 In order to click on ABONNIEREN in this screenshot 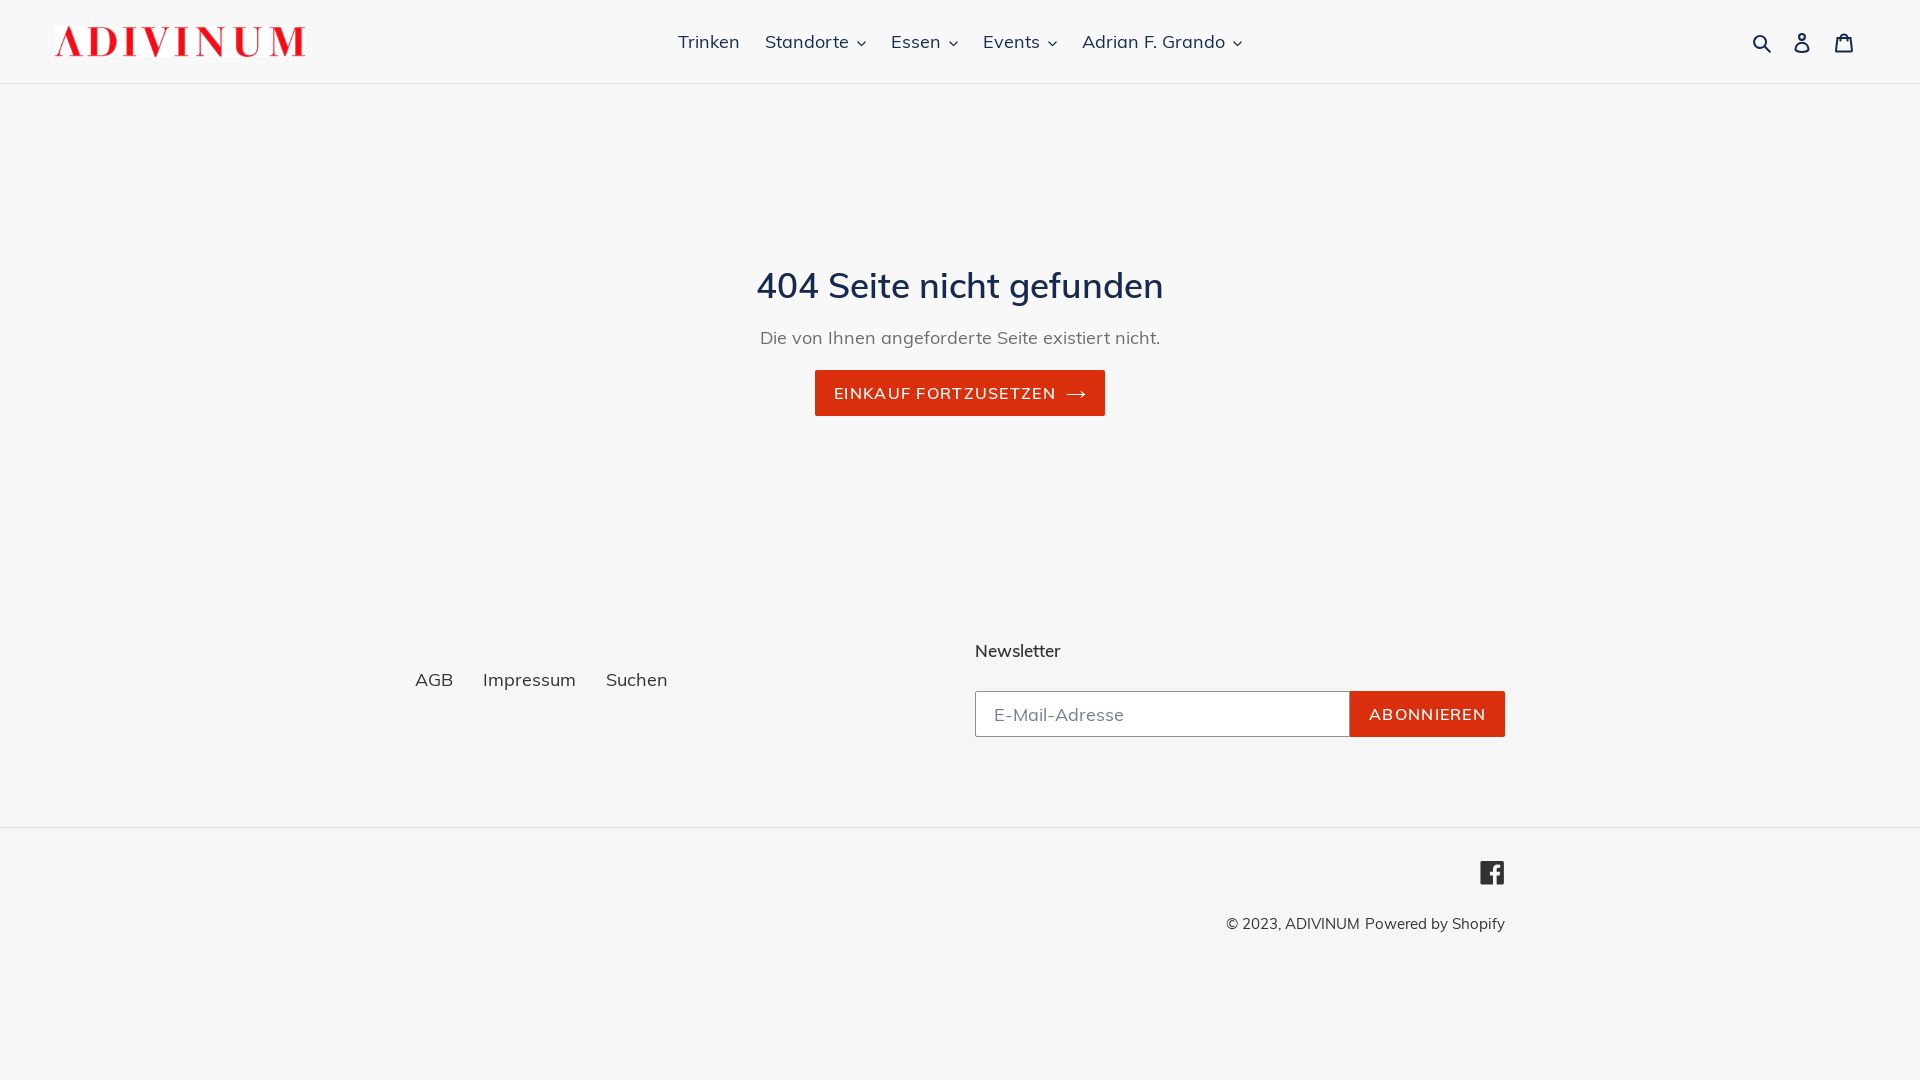, I will do `click(1428, 714)`.